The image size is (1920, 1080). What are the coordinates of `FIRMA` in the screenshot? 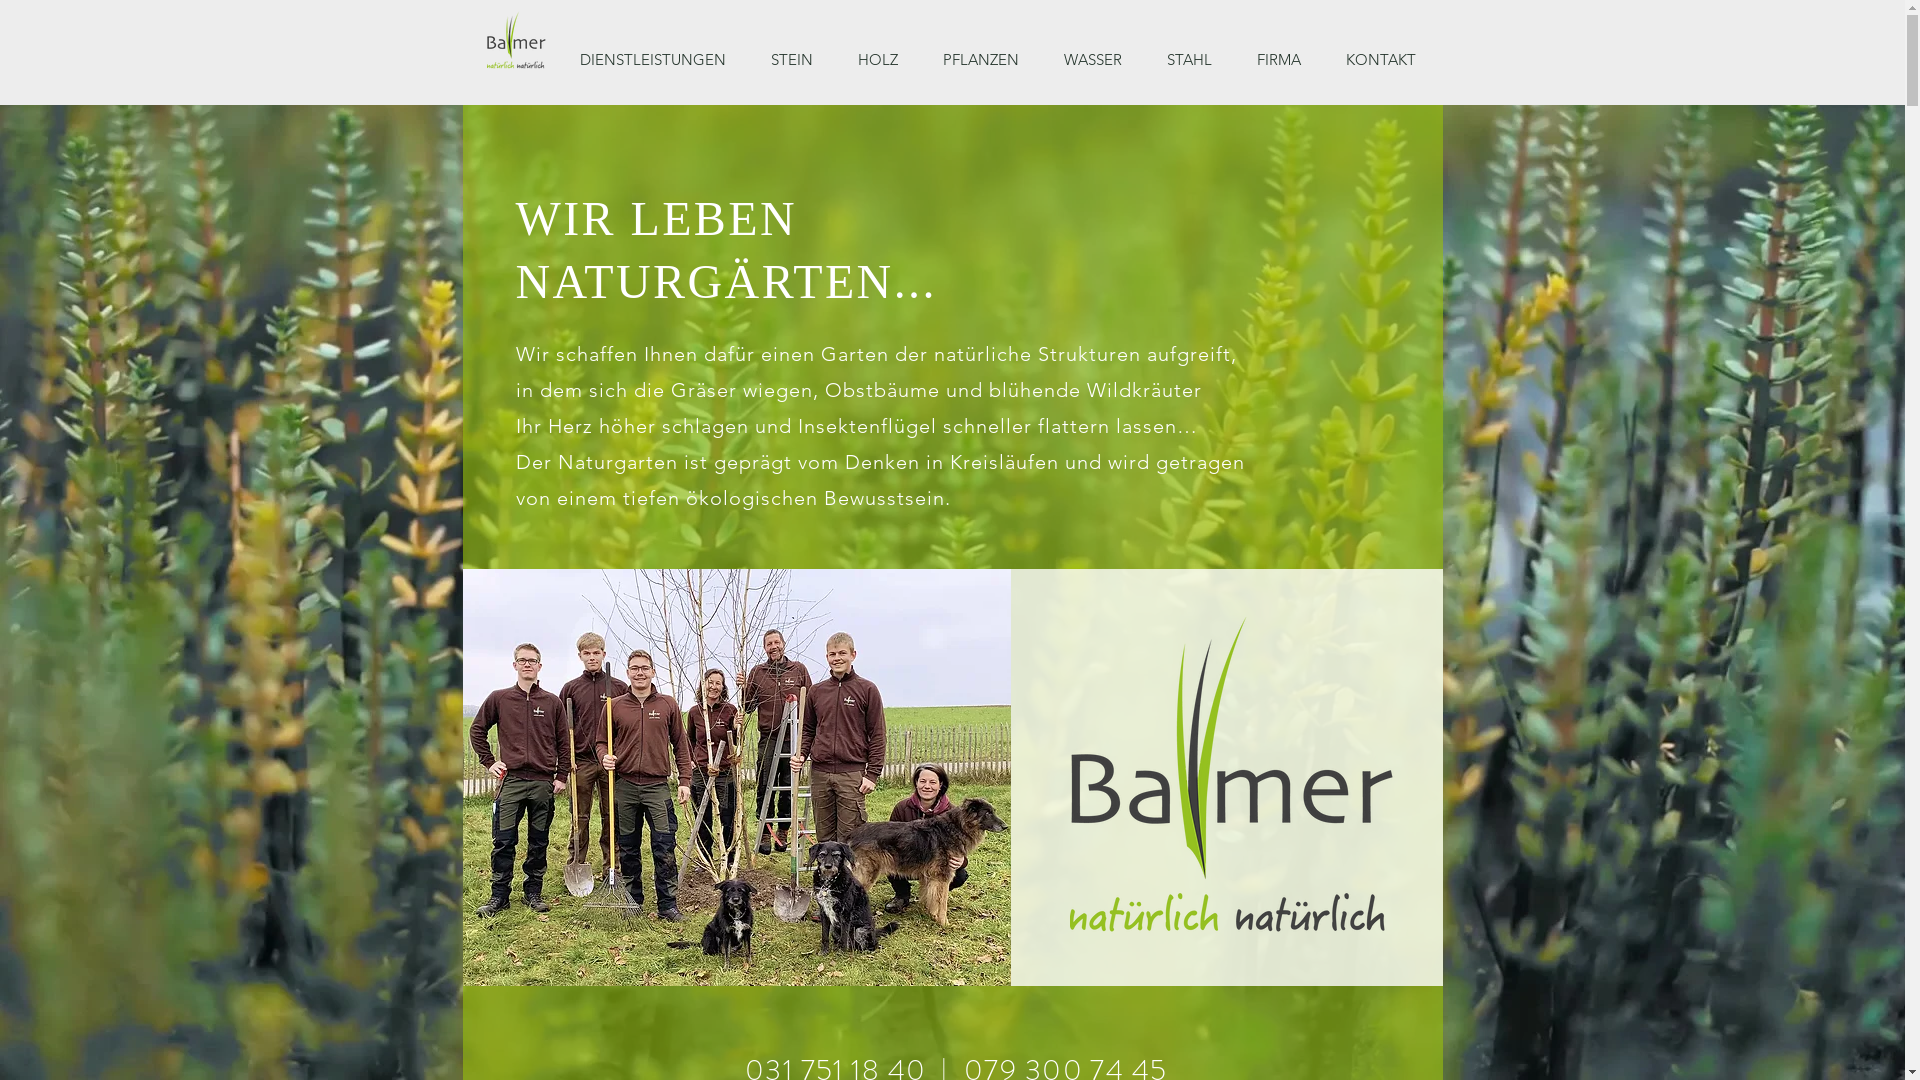 It's located at (1286, 60).